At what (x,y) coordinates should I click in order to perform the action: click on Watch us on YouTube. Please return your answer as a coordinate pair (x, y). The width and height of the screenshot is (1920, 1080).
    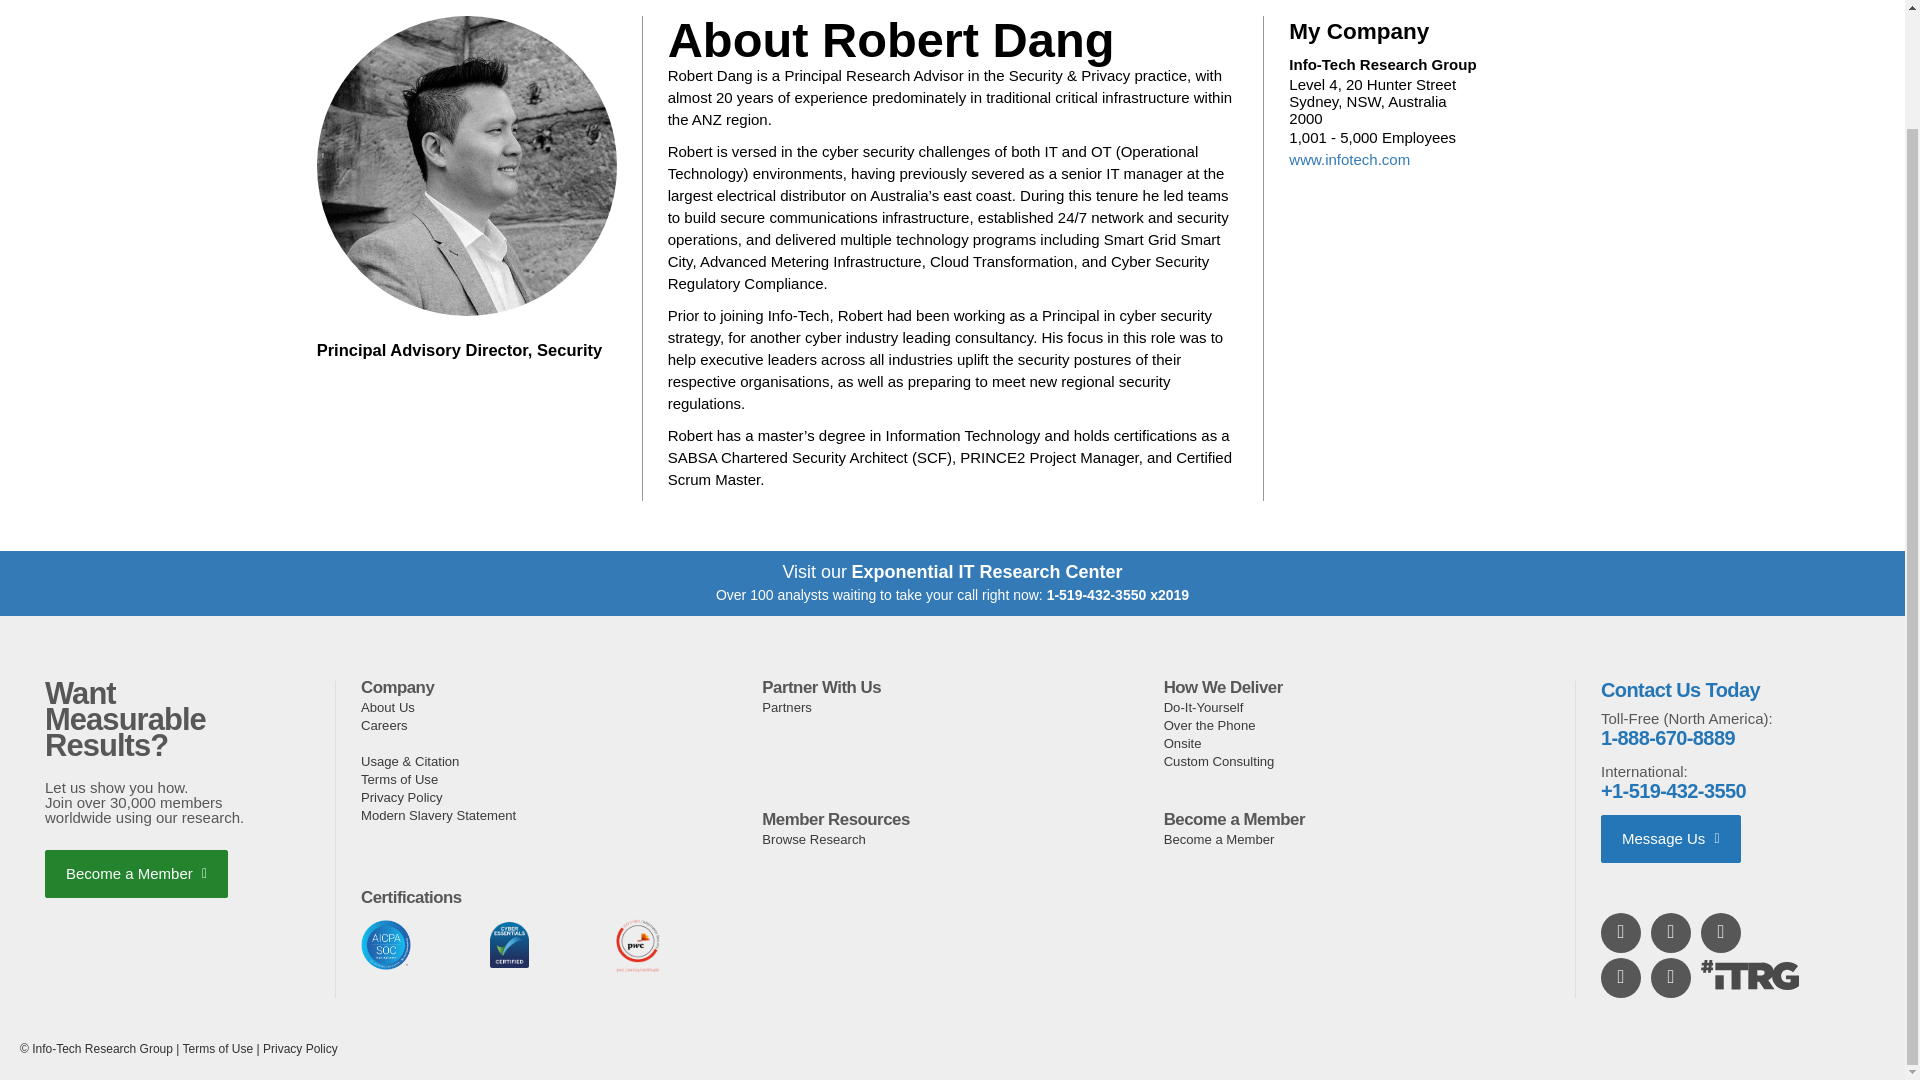
    Looking at the image, I should click on (1672, 932).